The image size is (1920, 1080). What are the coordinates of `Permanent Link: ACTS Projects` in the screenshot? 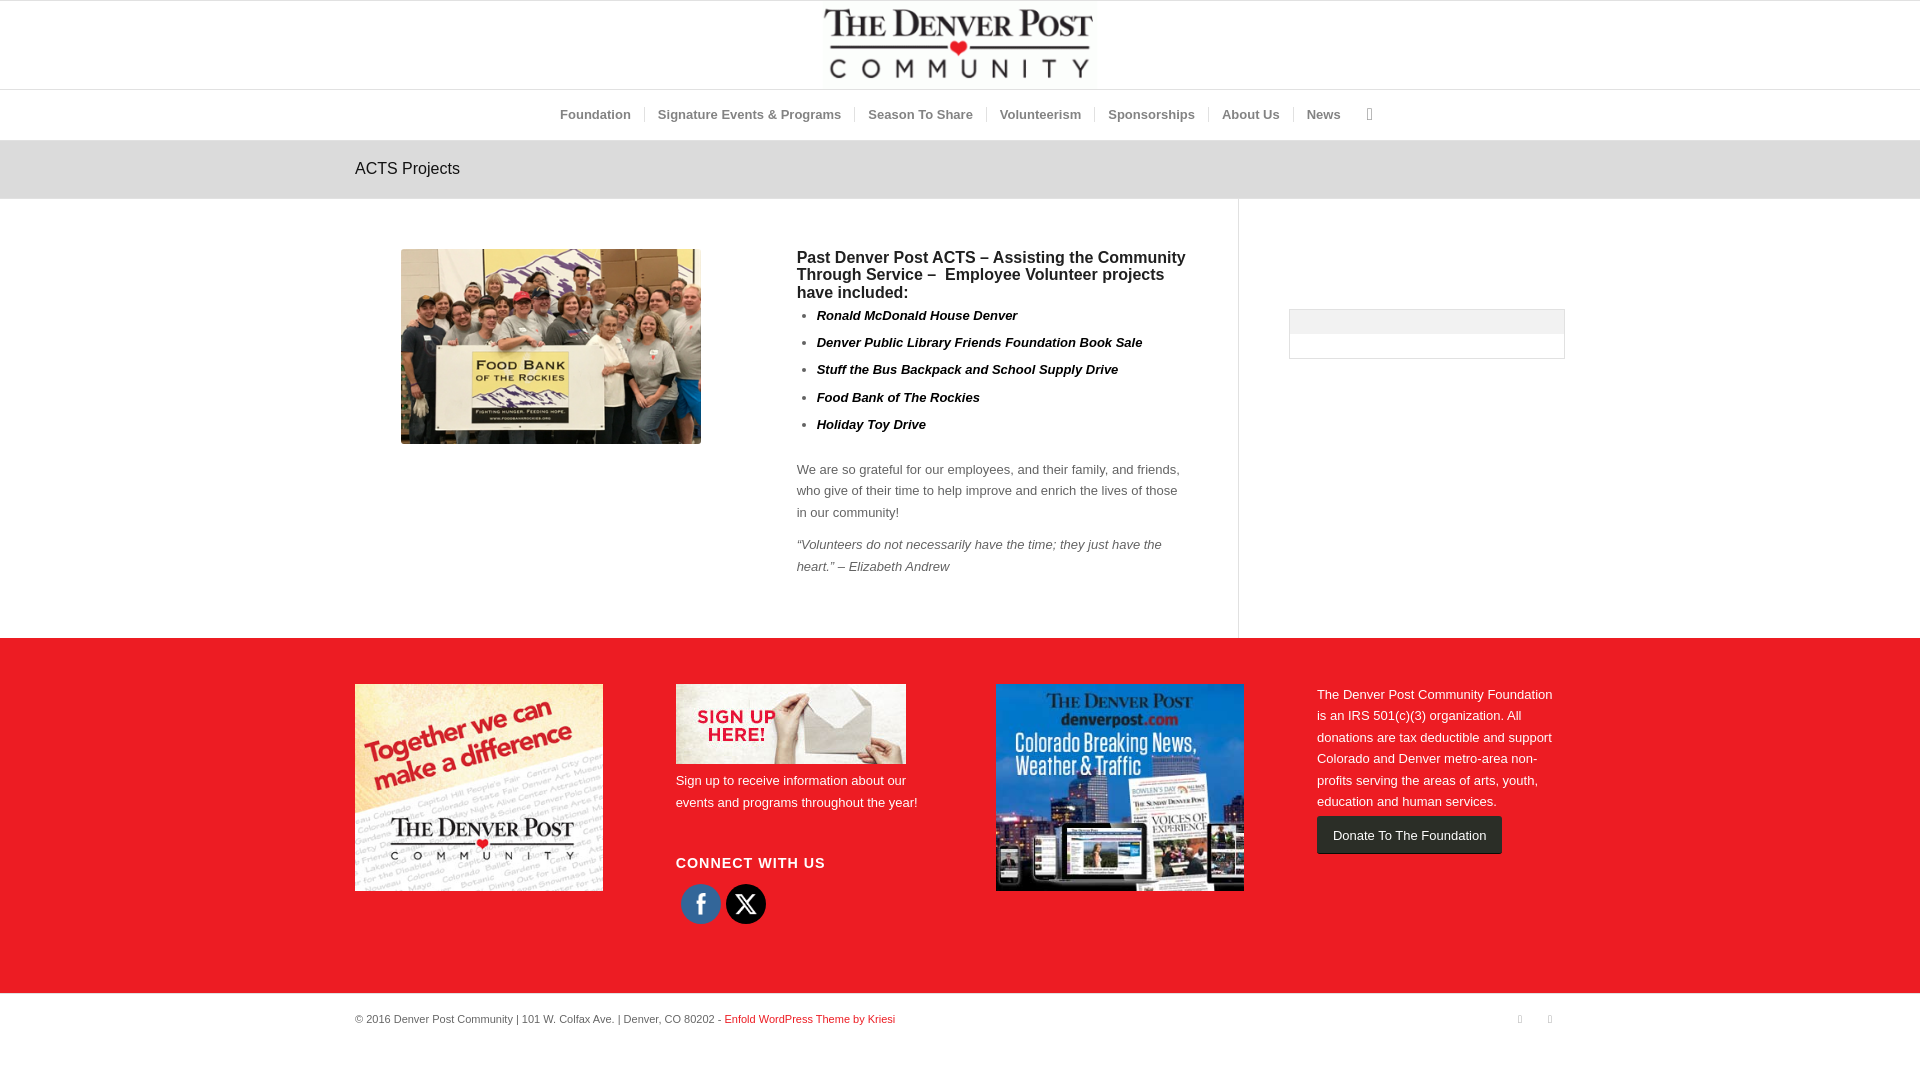 It's located at (408, 168).